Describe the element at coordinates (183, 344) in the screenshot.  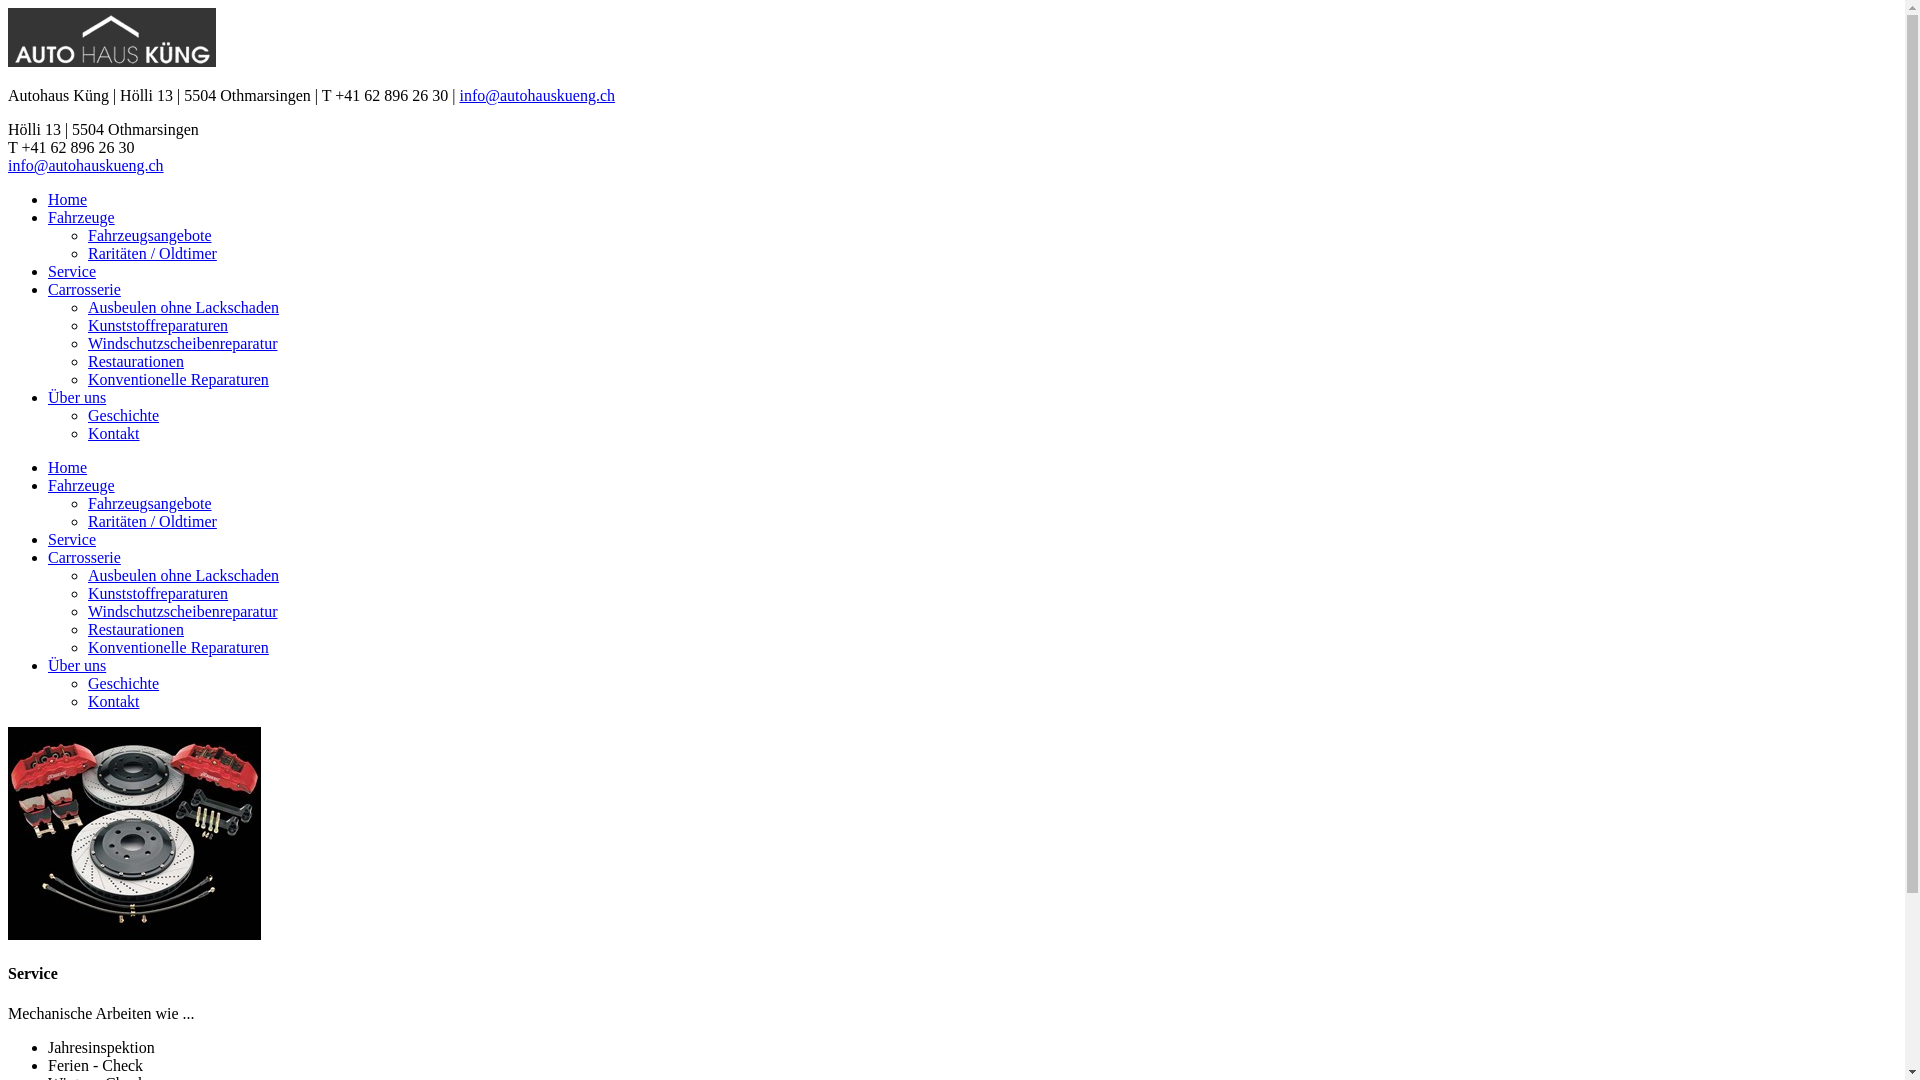
I see `Windschutzscheibenreparatur` at that location.